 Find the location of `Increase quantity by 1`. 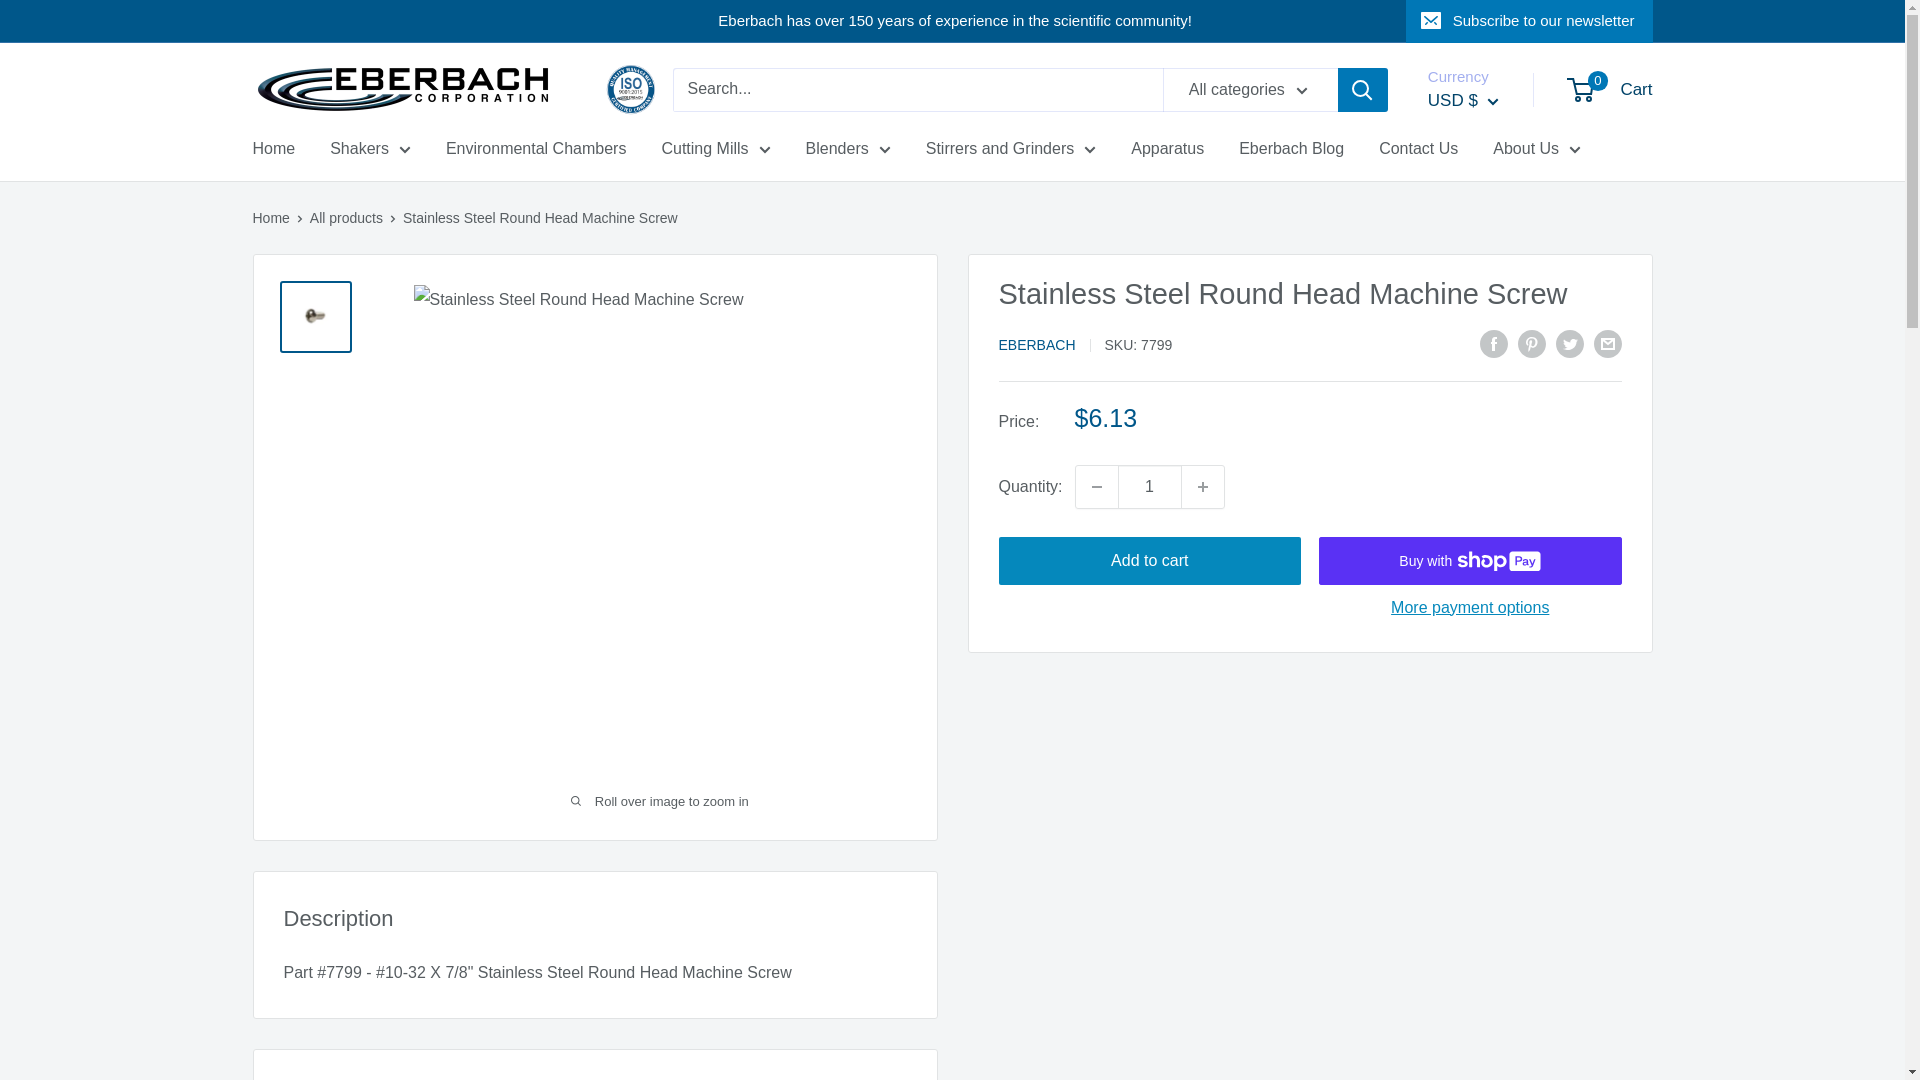

Increase quantity by 1 is located at coordinates (1203, 486).